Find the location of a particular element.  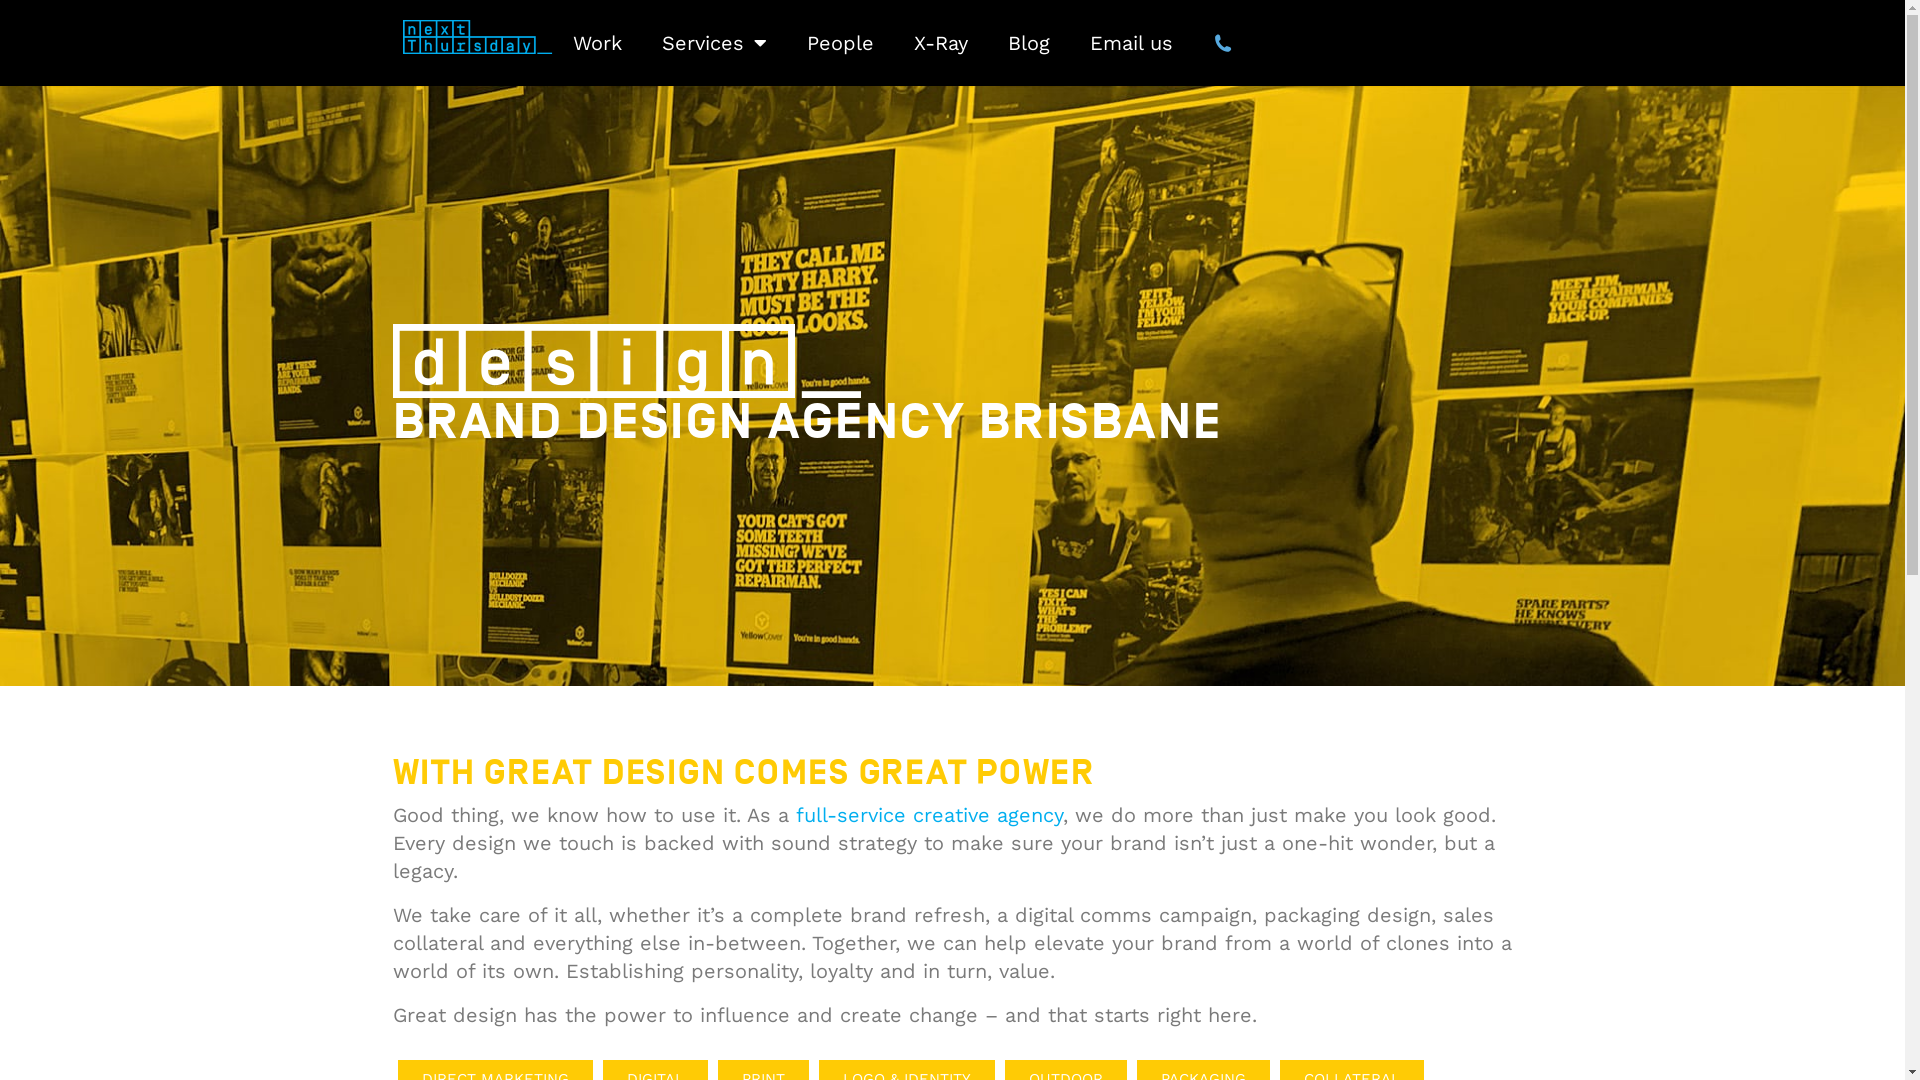

Work is located at coordinates (596, 43).